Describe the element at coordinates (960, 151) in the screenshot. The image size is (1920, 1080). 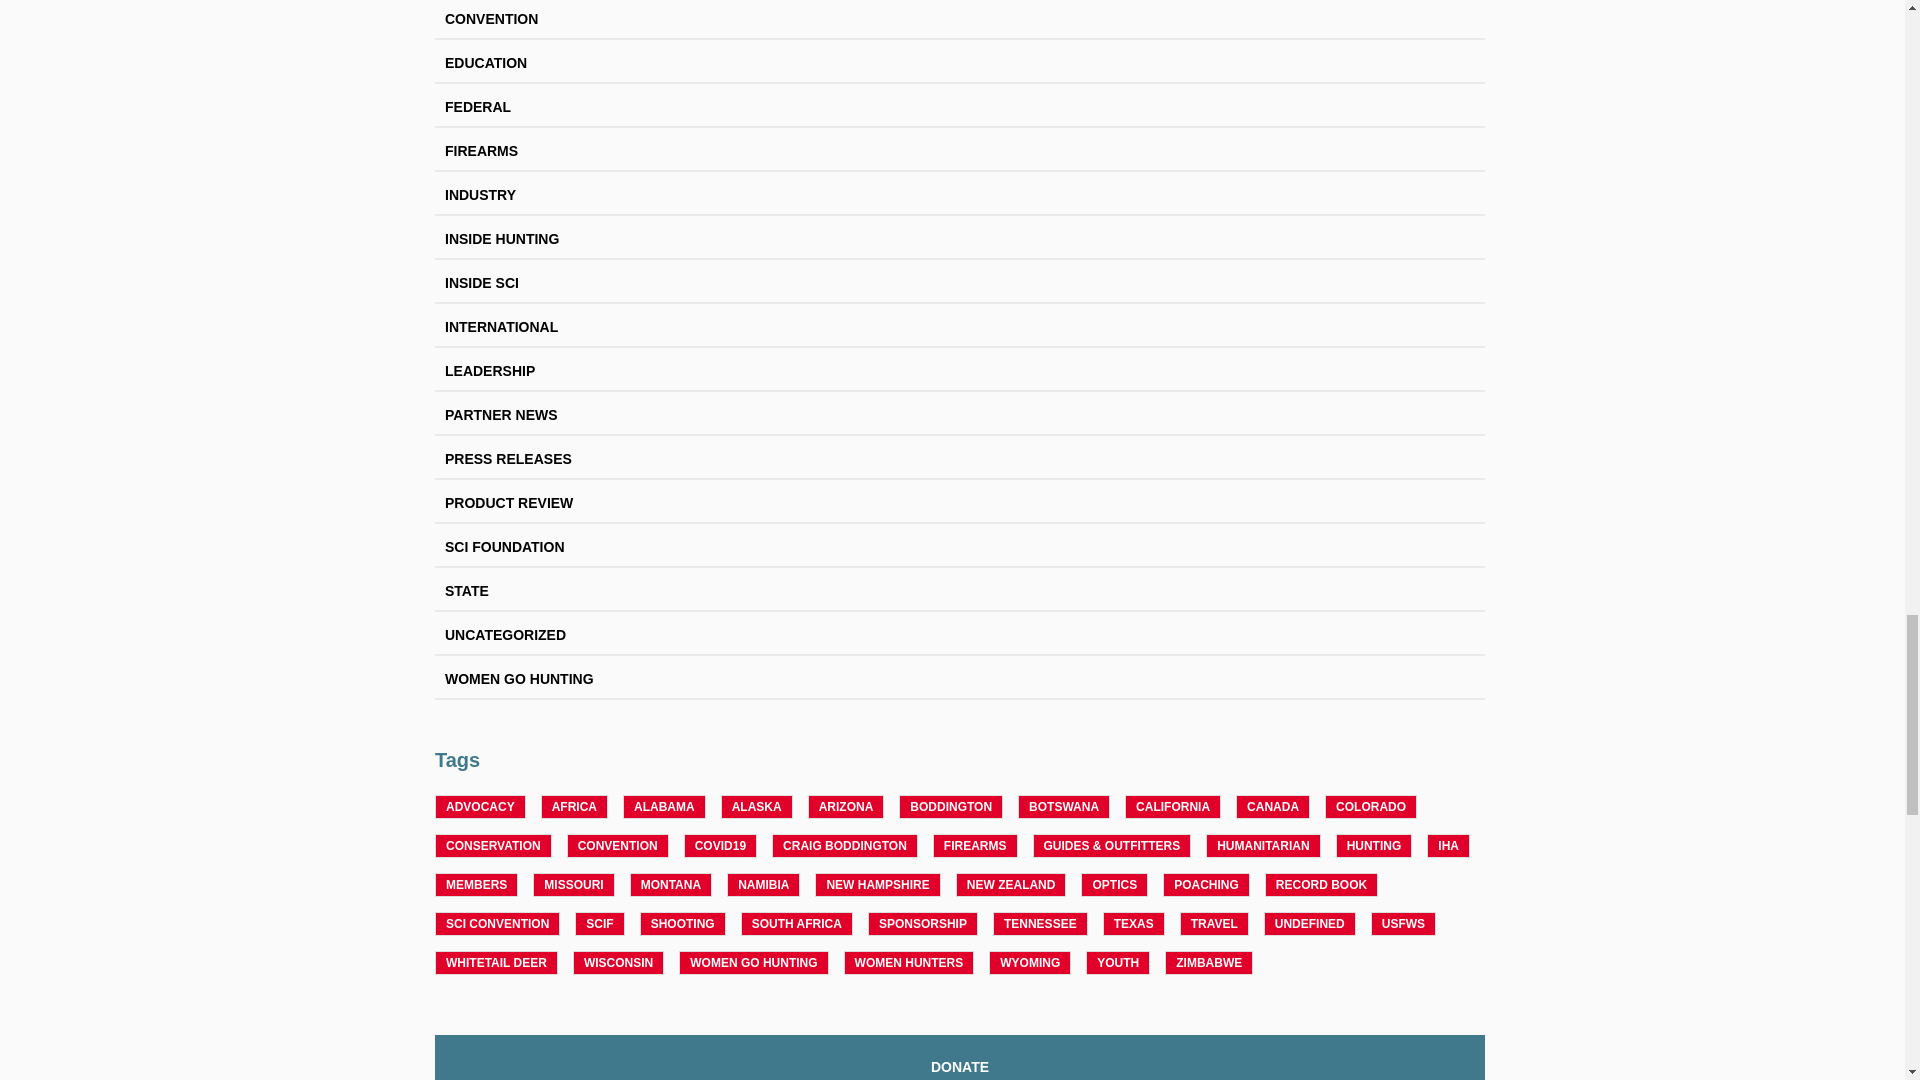
I see `FIREARMS` at that location.